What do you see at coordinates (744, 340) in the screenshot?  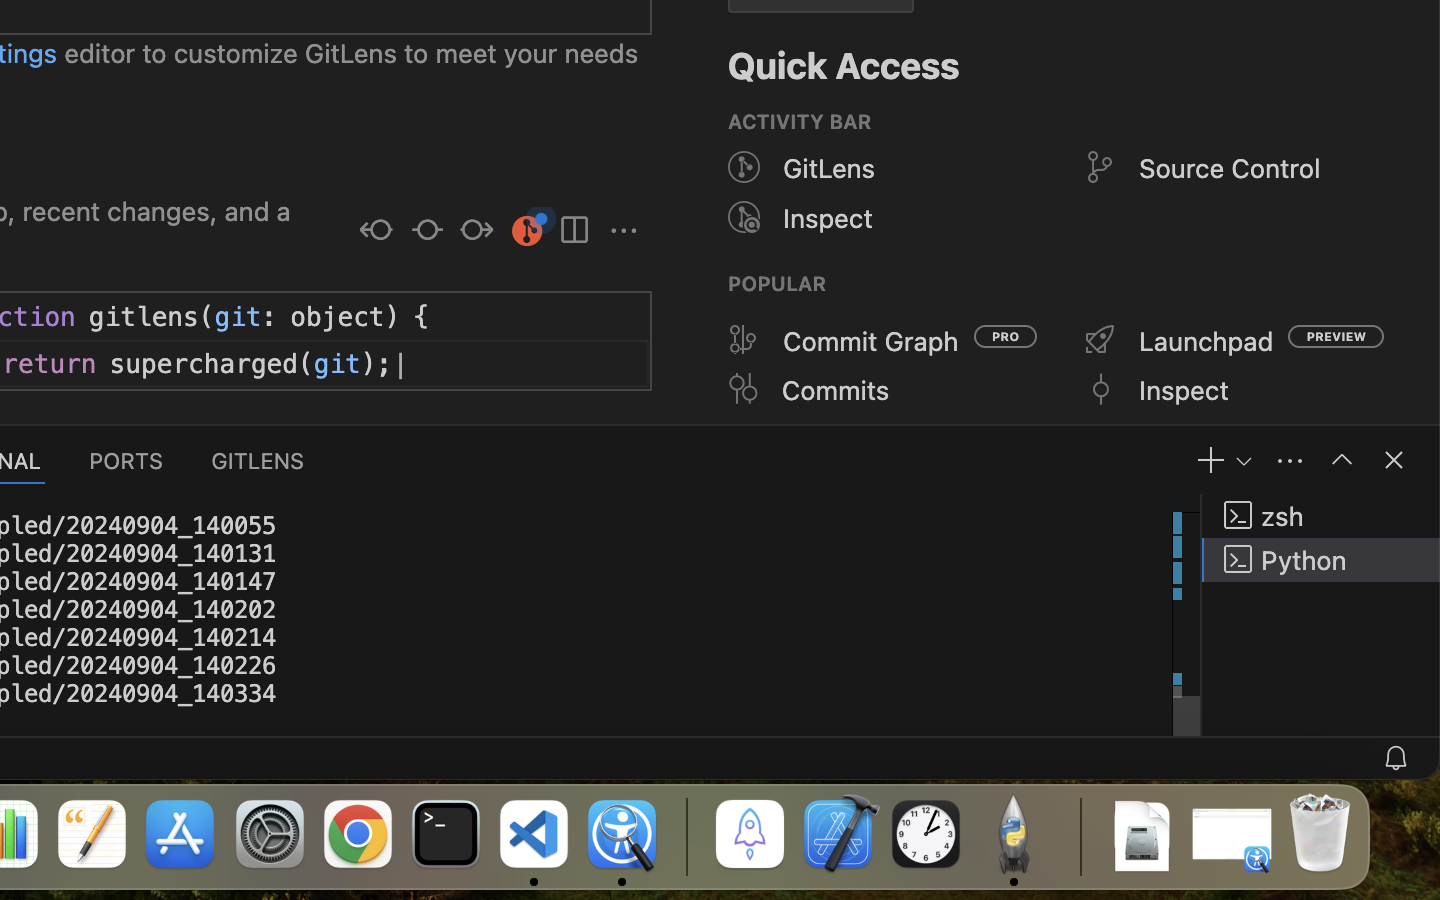 I see `` at bounding box center [744, 340].